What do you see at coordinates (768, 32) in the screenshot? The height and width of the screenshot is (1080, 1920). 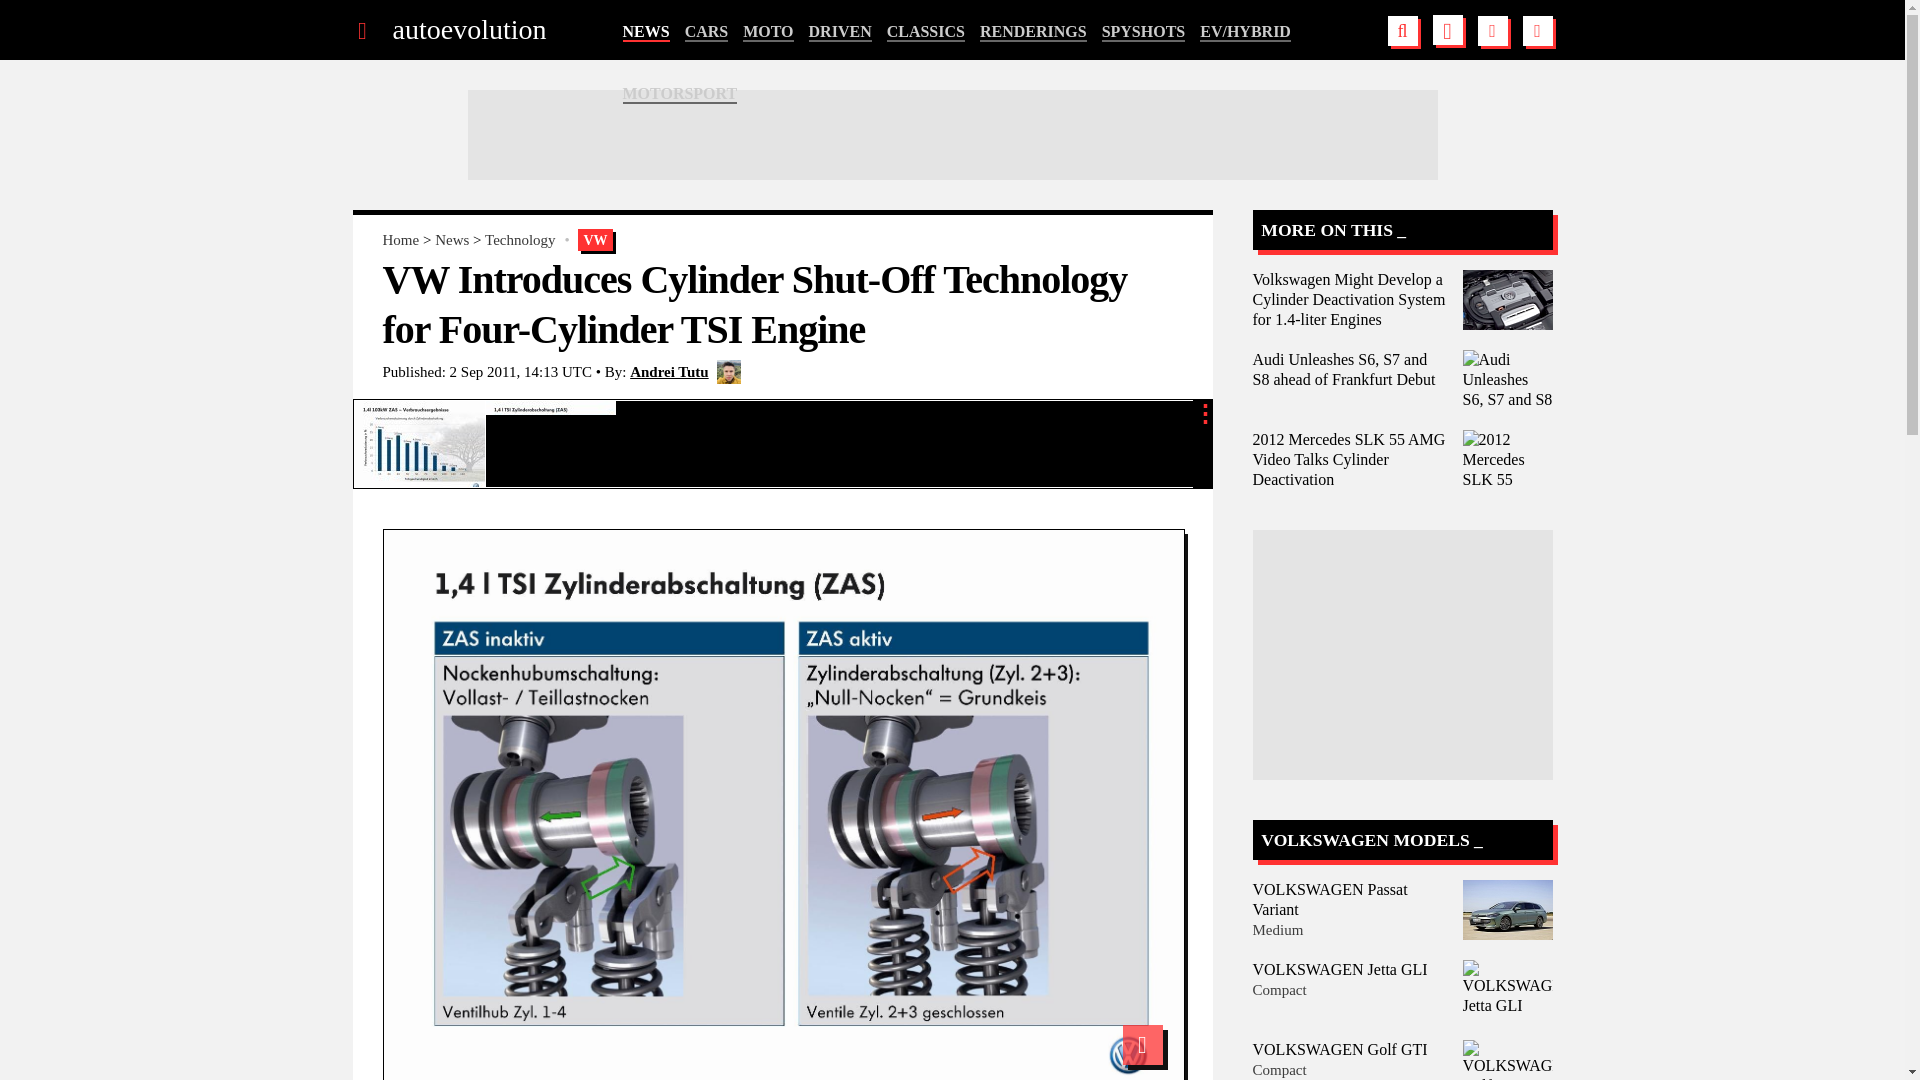 I see `MOTO` at bounding box center [768, 32].